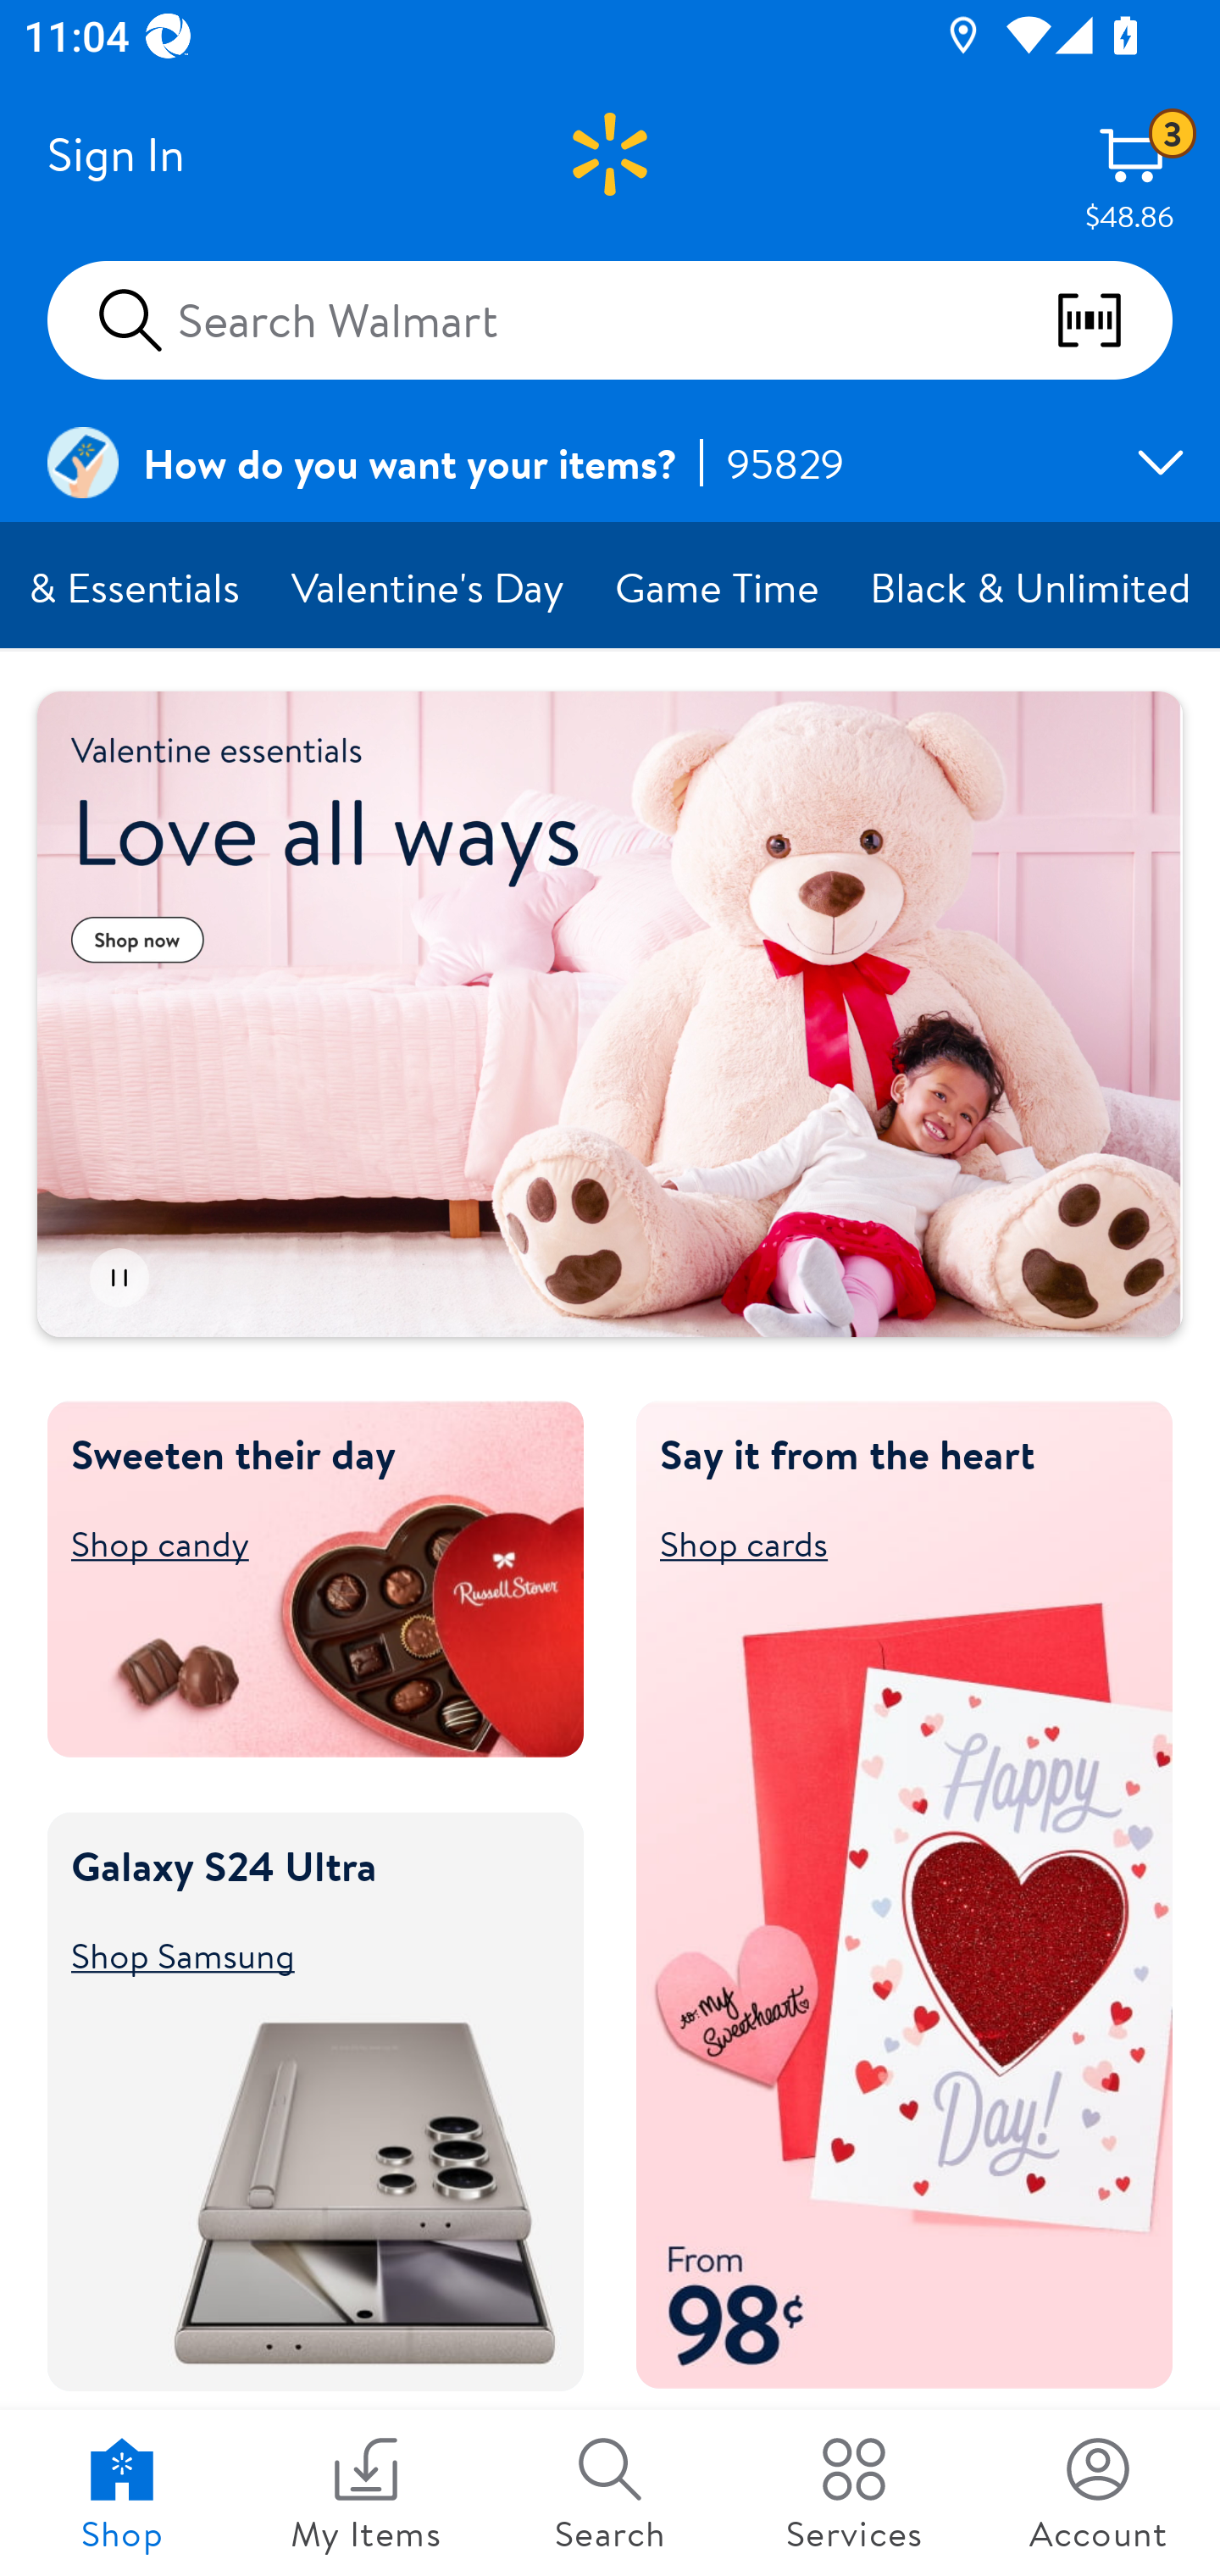  What do you see at coordinates (429, 587) in the screenshot?
I see `Valentine's Day` at bounding box center [429, 587].